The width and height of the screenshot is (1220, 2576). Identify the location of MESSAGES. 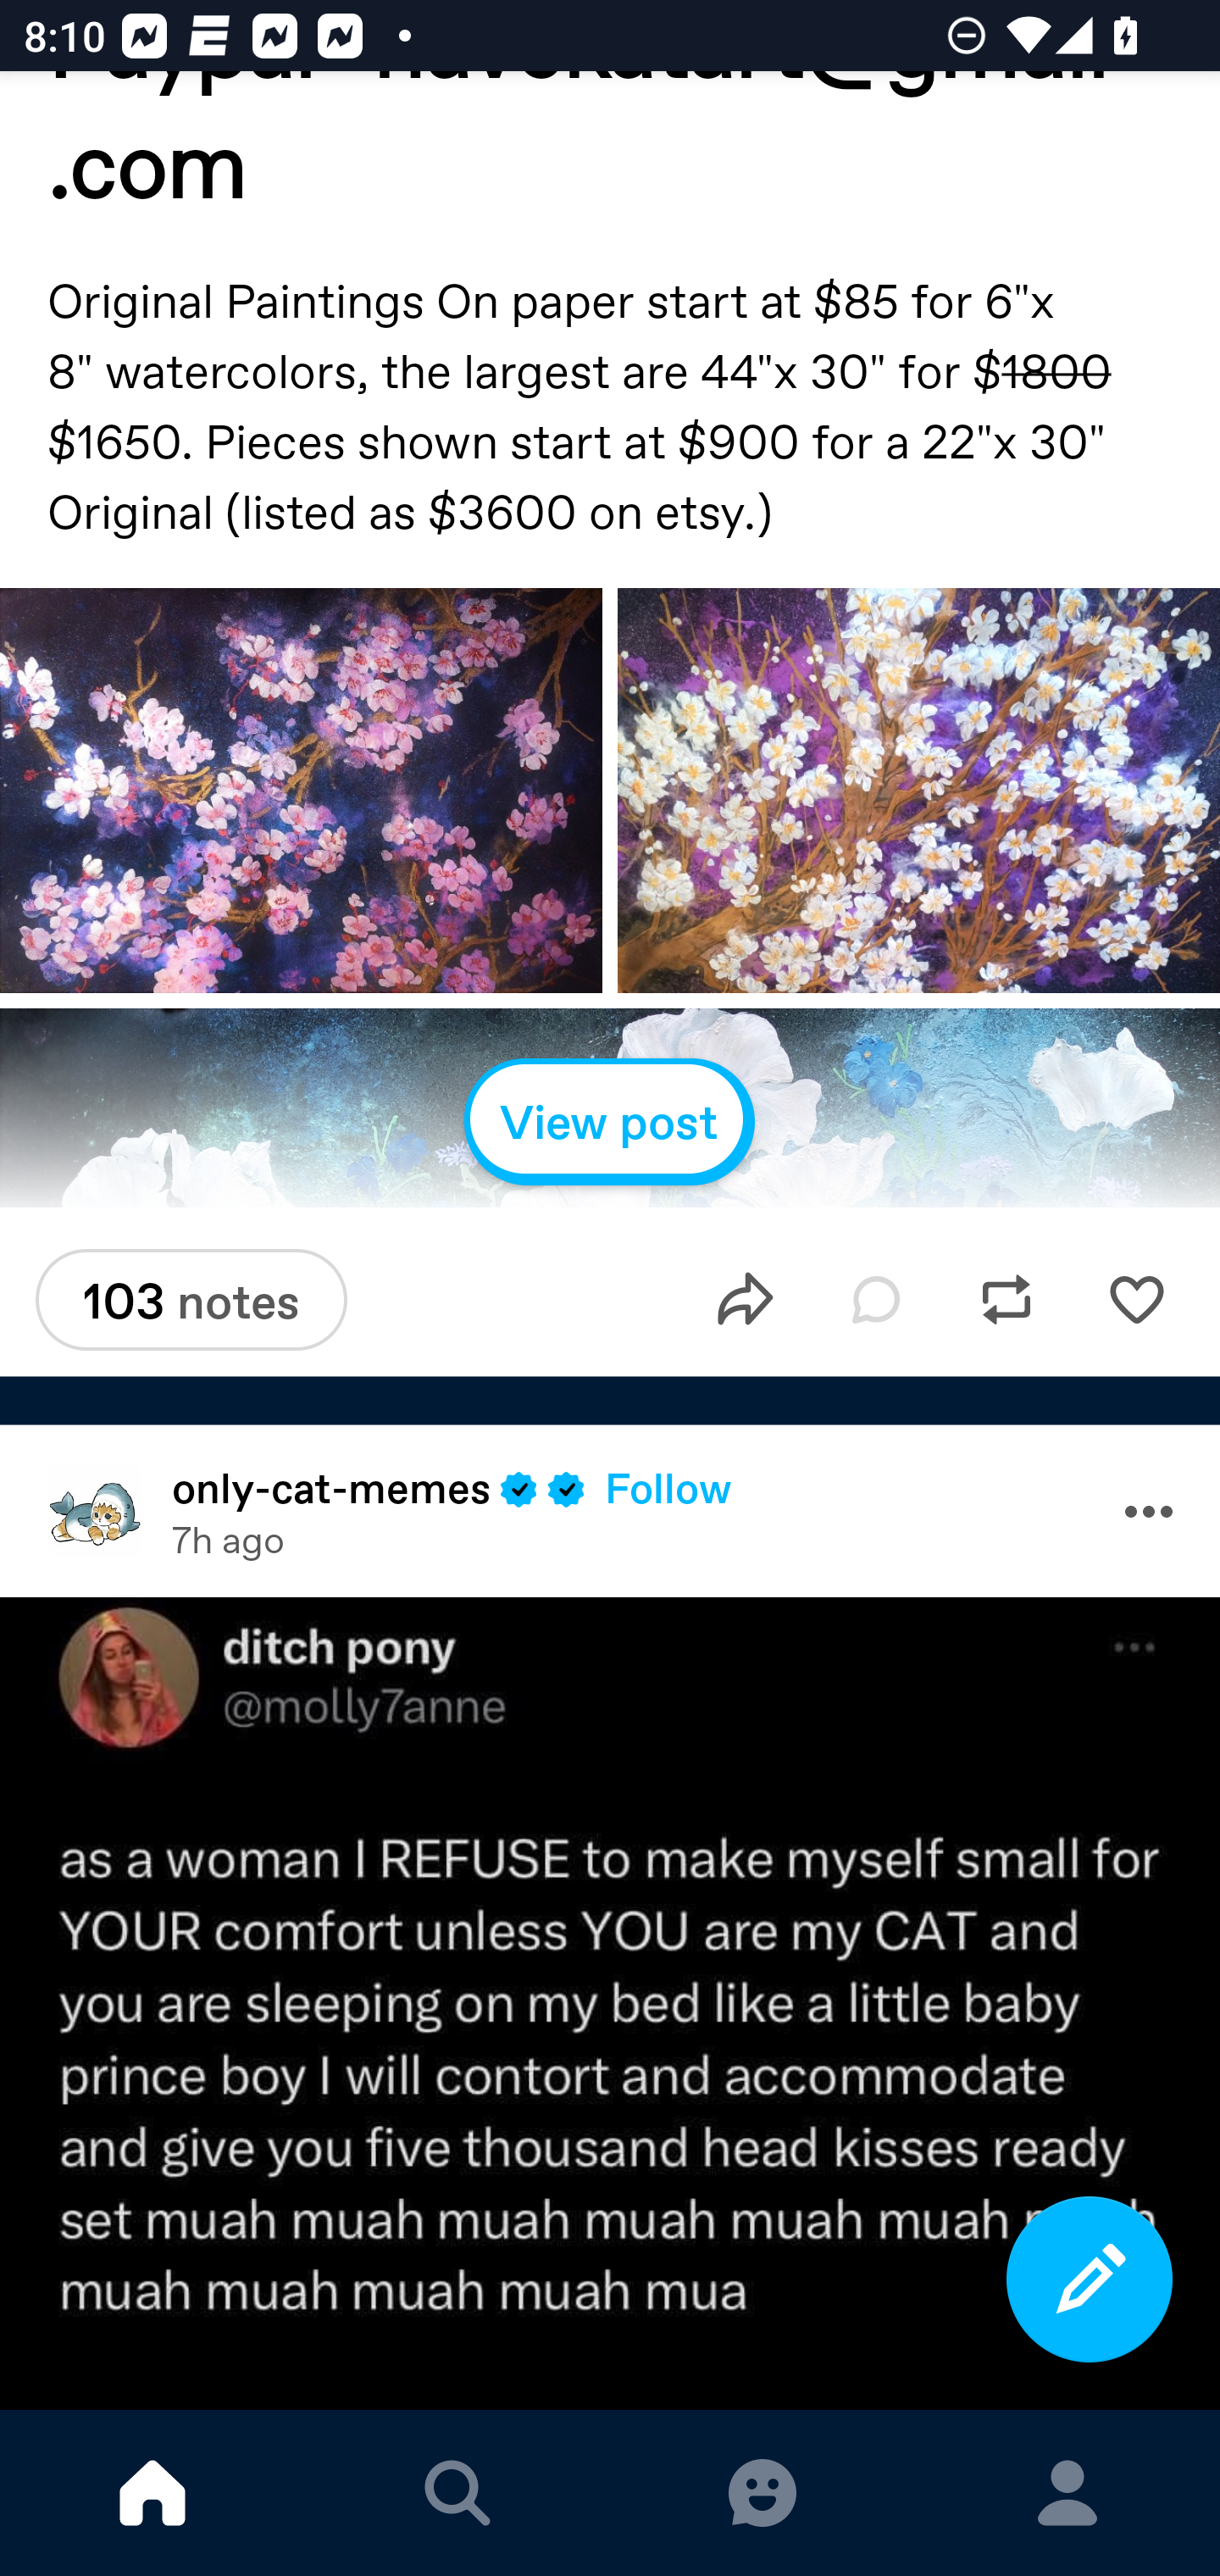
(762, 2493).